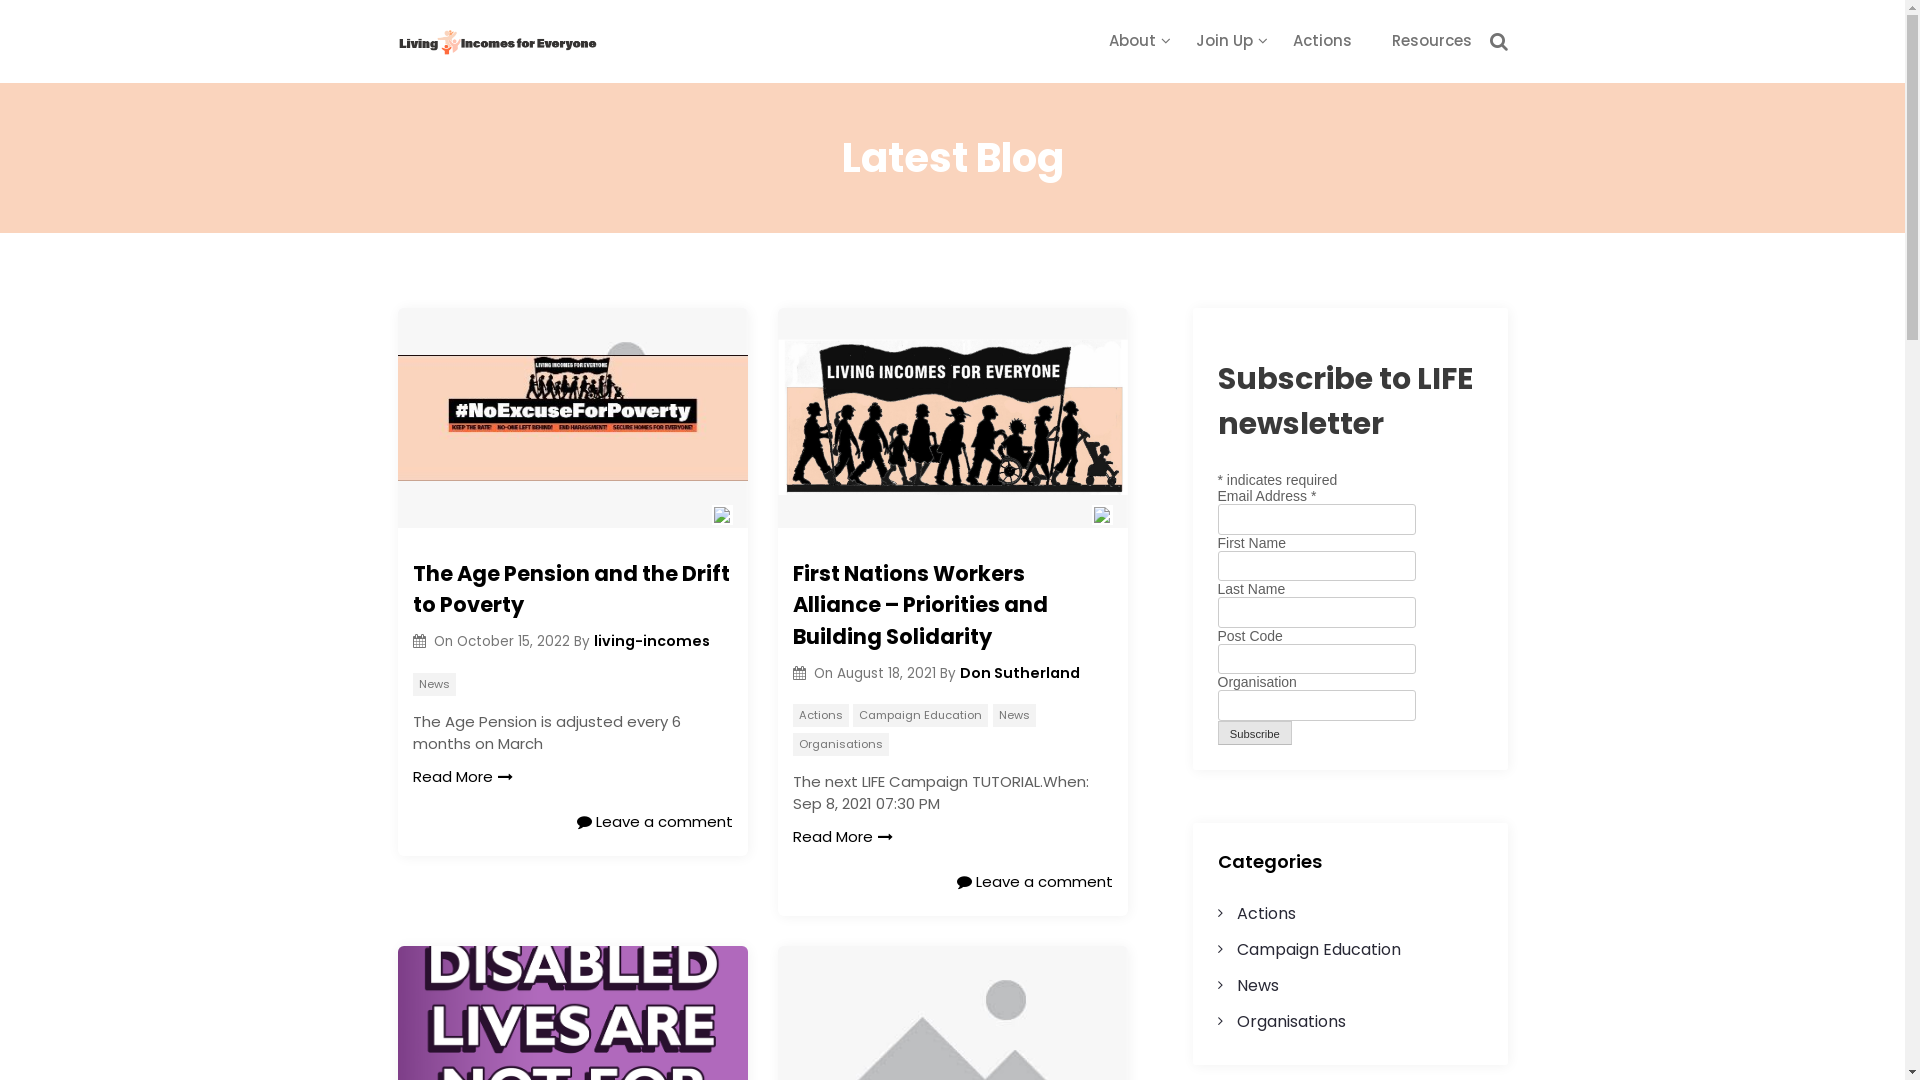 This screenshot has height=1080, width=1920. What do you see at coordinates (1224, 40) in the screenshot?
I see `Join Up` at bounding box center [1224, 40].